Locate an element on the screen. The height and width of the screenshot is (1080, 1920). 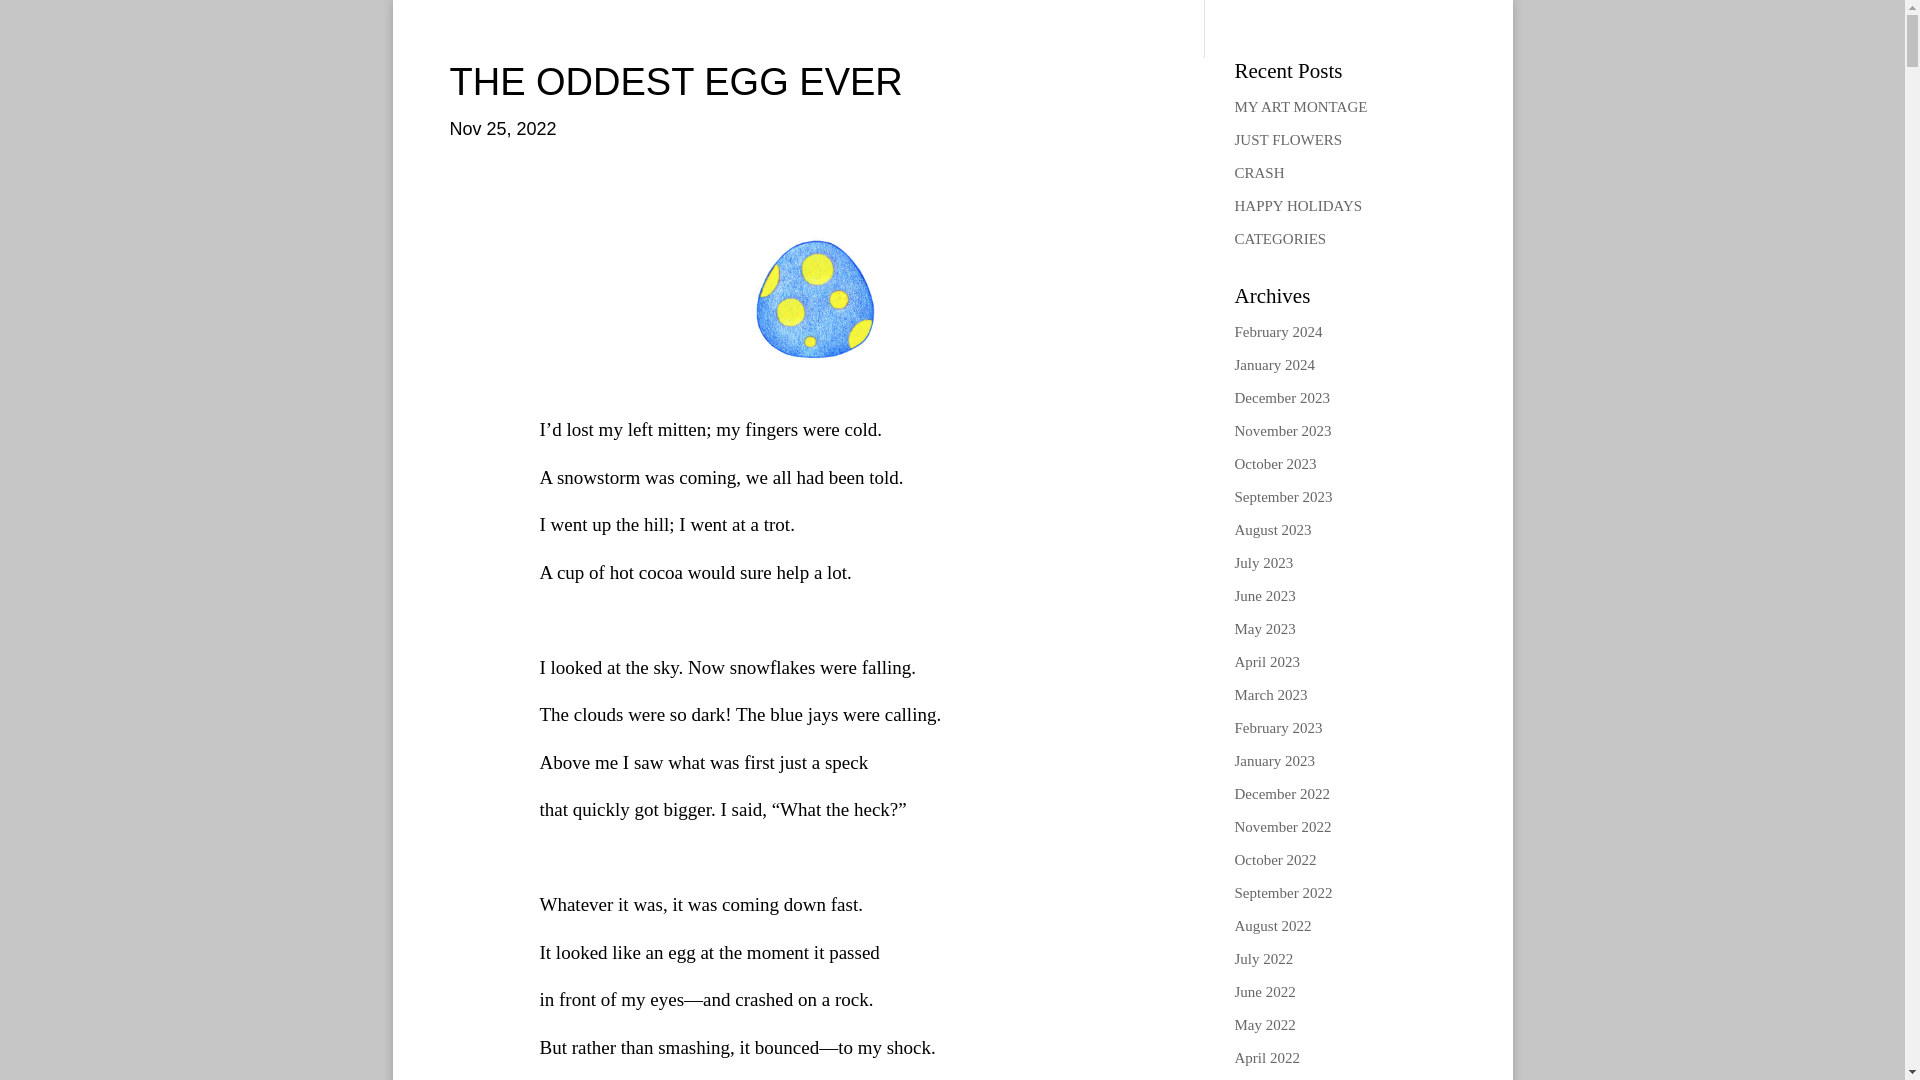
May 2023 is located at coordinates (1264, 629).